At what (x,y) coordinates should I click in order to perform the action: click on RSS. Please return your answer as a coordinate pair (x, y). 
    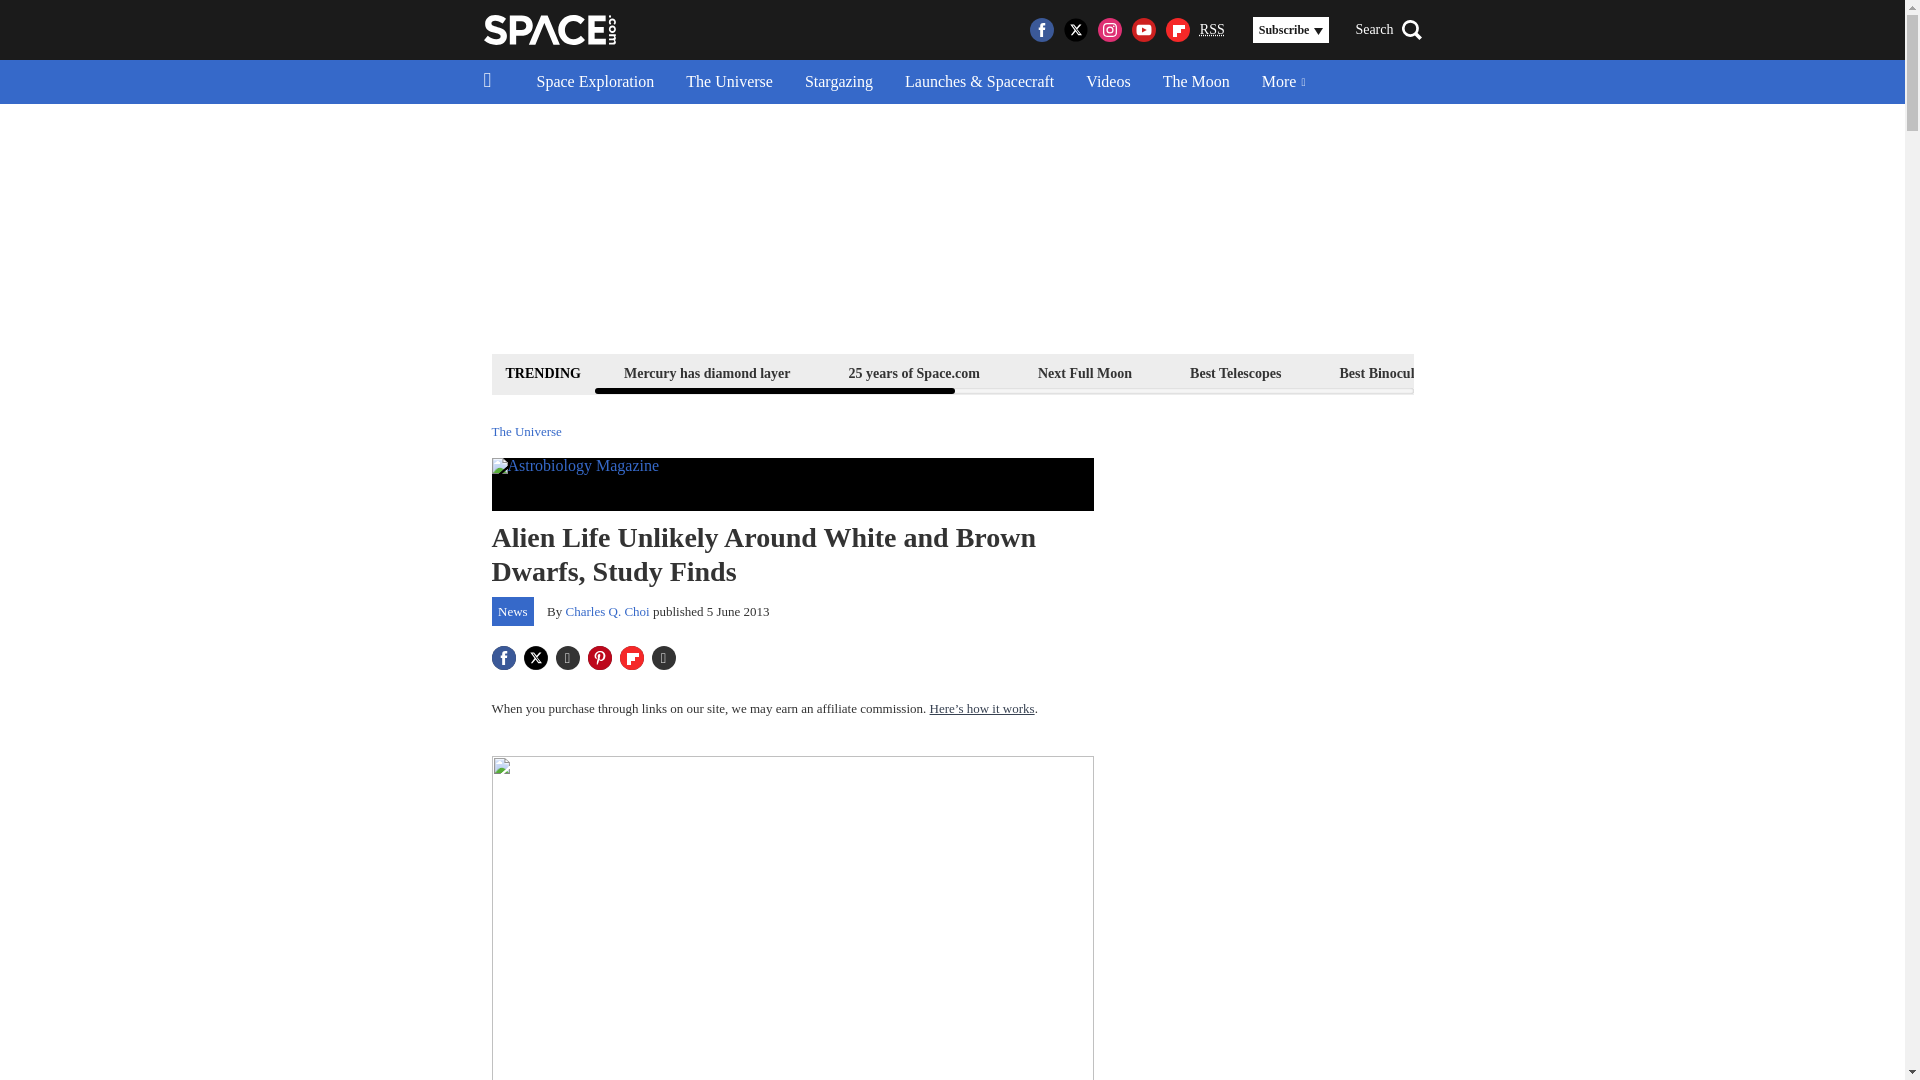
    Looking at the image, I should click on (1212, 30).